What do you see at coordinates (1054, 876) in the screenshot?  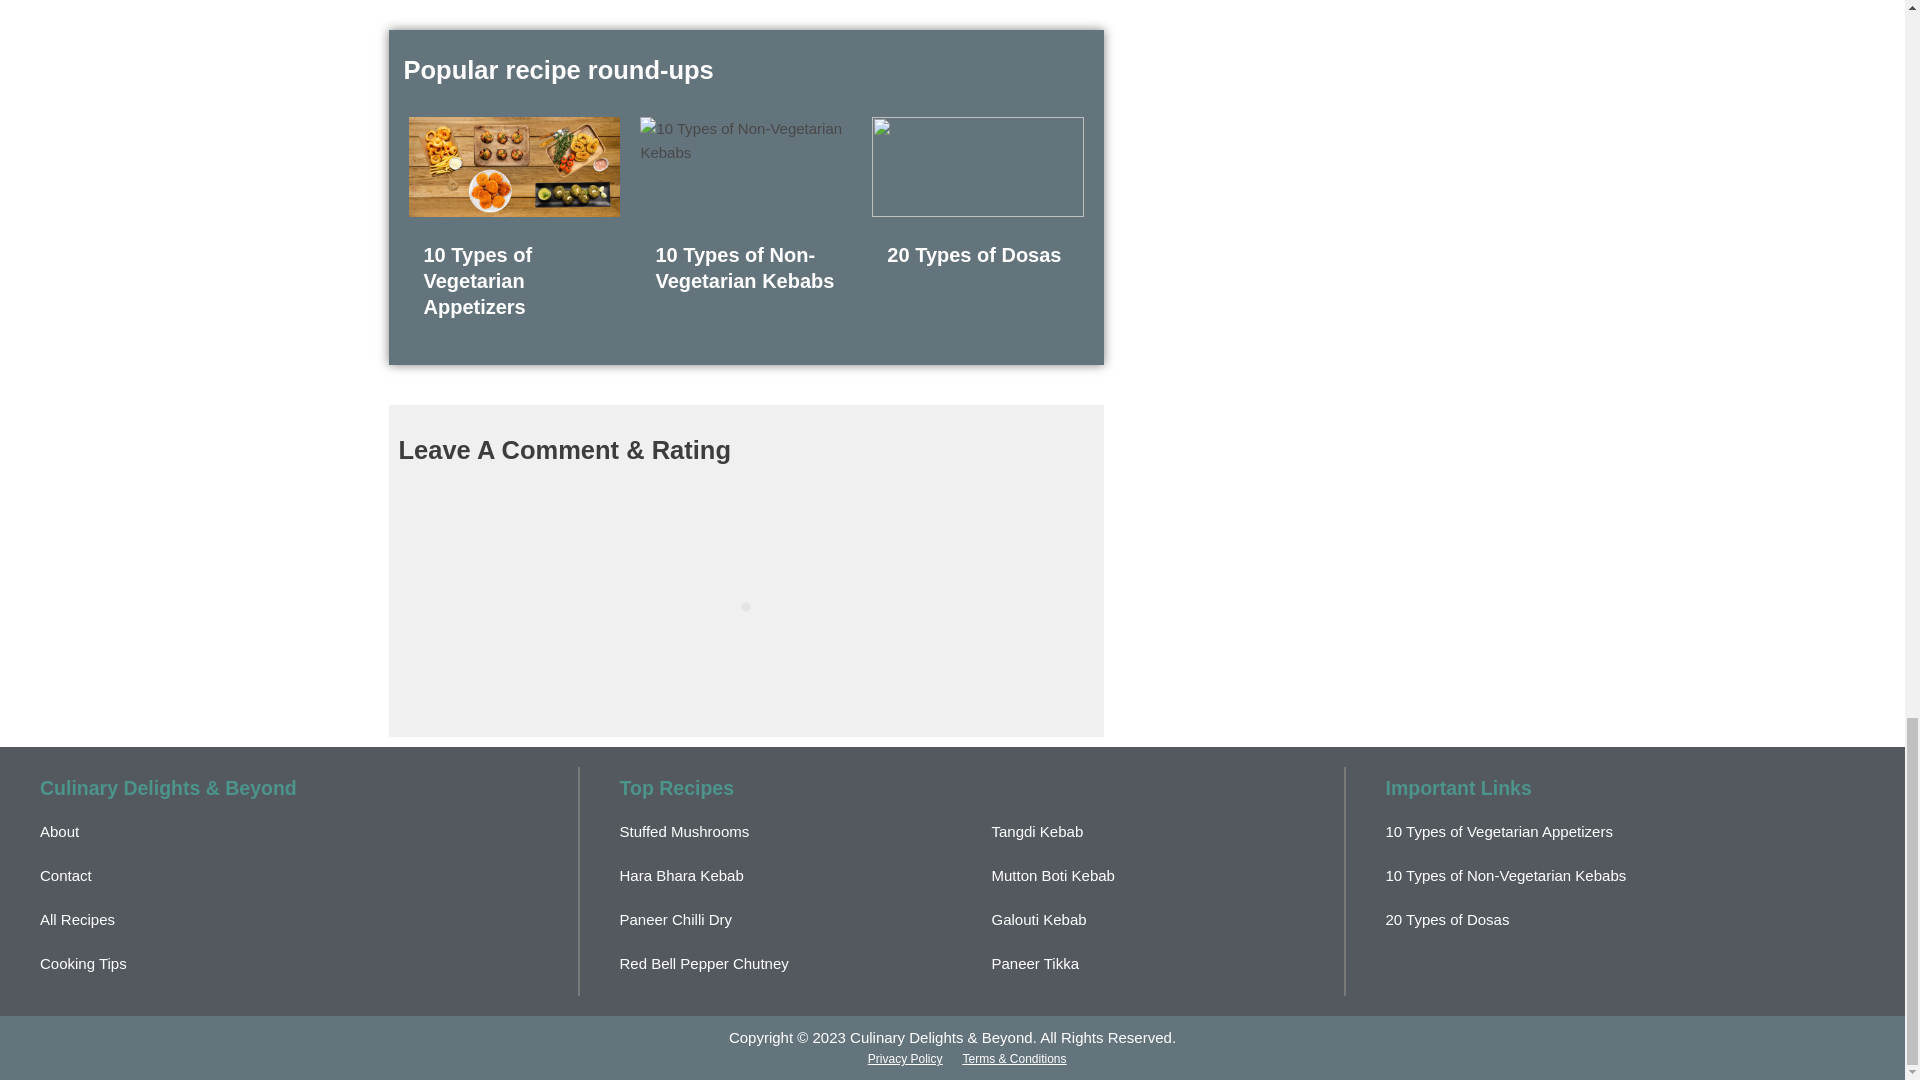 I see `Mutton Boti Kebab` at bounding box center [1054, 876].